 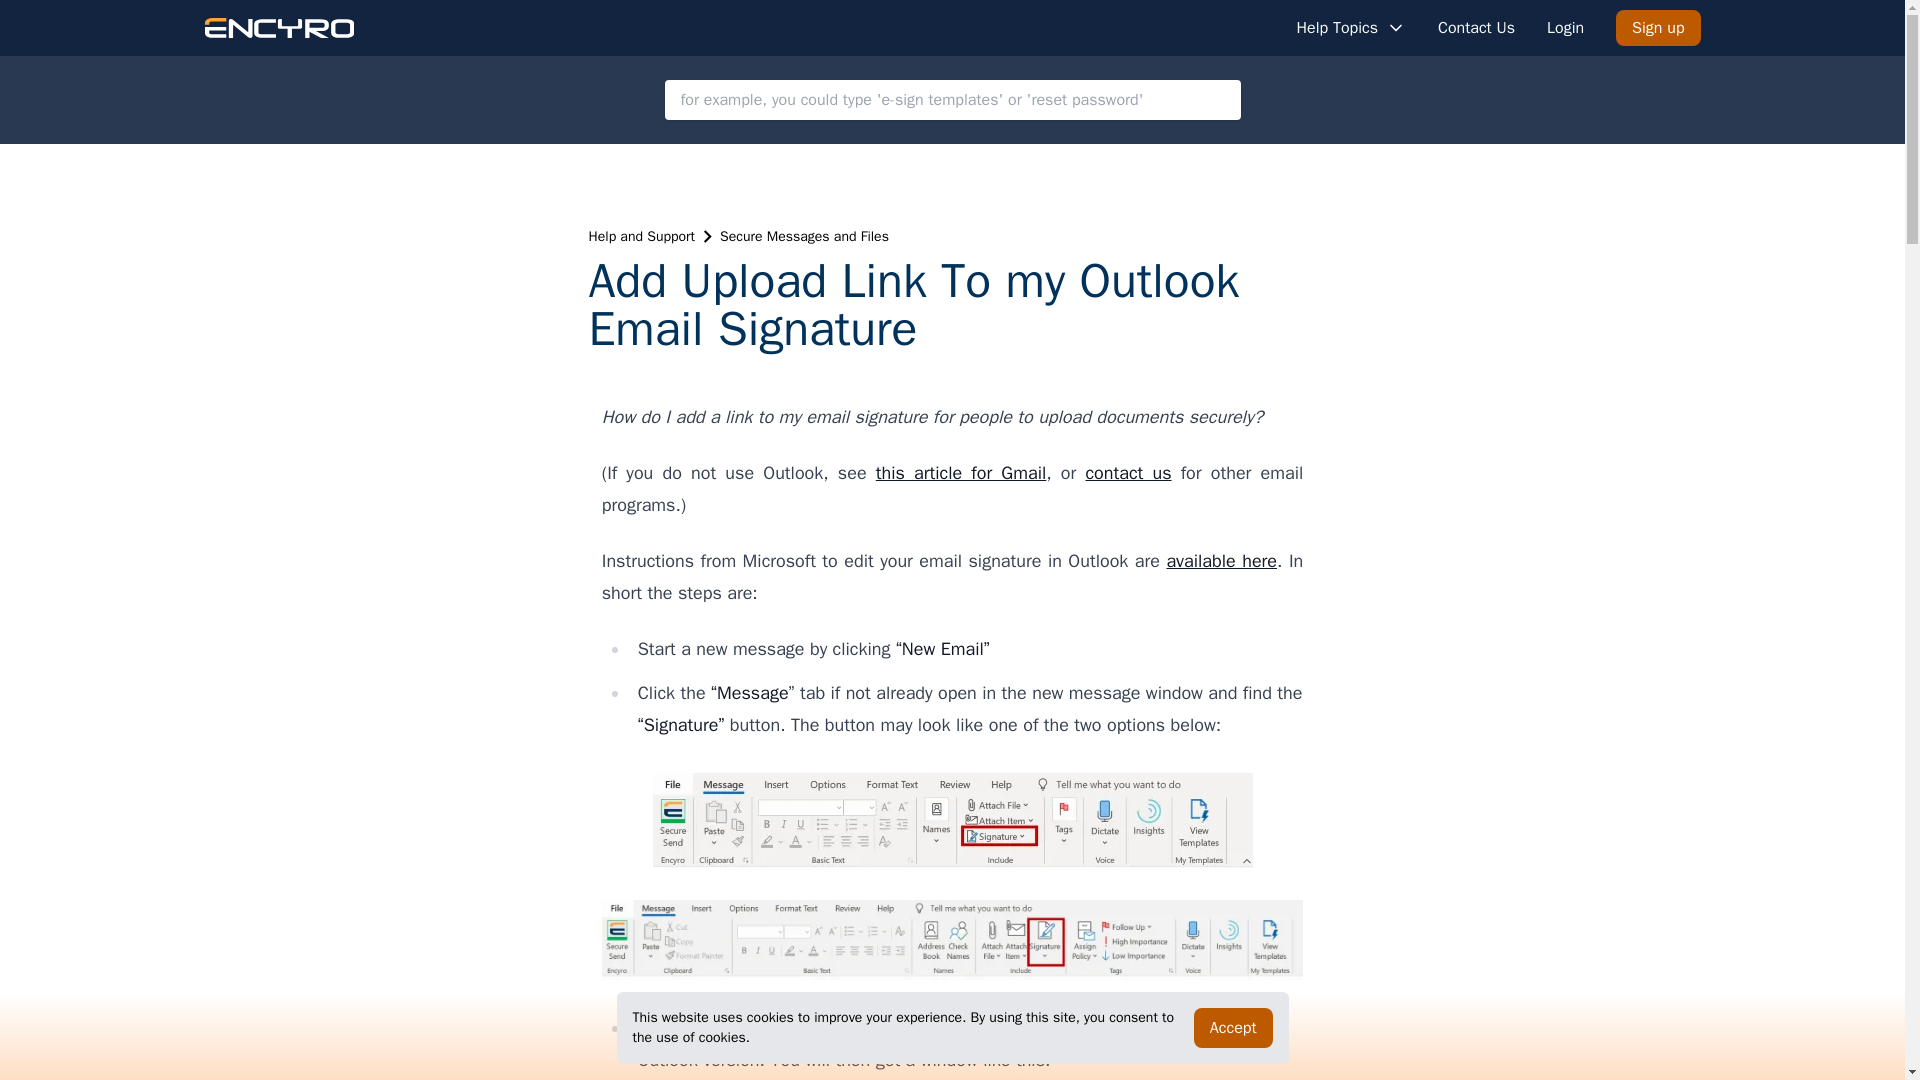 What do you see at coordinates (1233, 1027) in the screenshot?
I see `Accept` at bounding box center [1233, 1027].